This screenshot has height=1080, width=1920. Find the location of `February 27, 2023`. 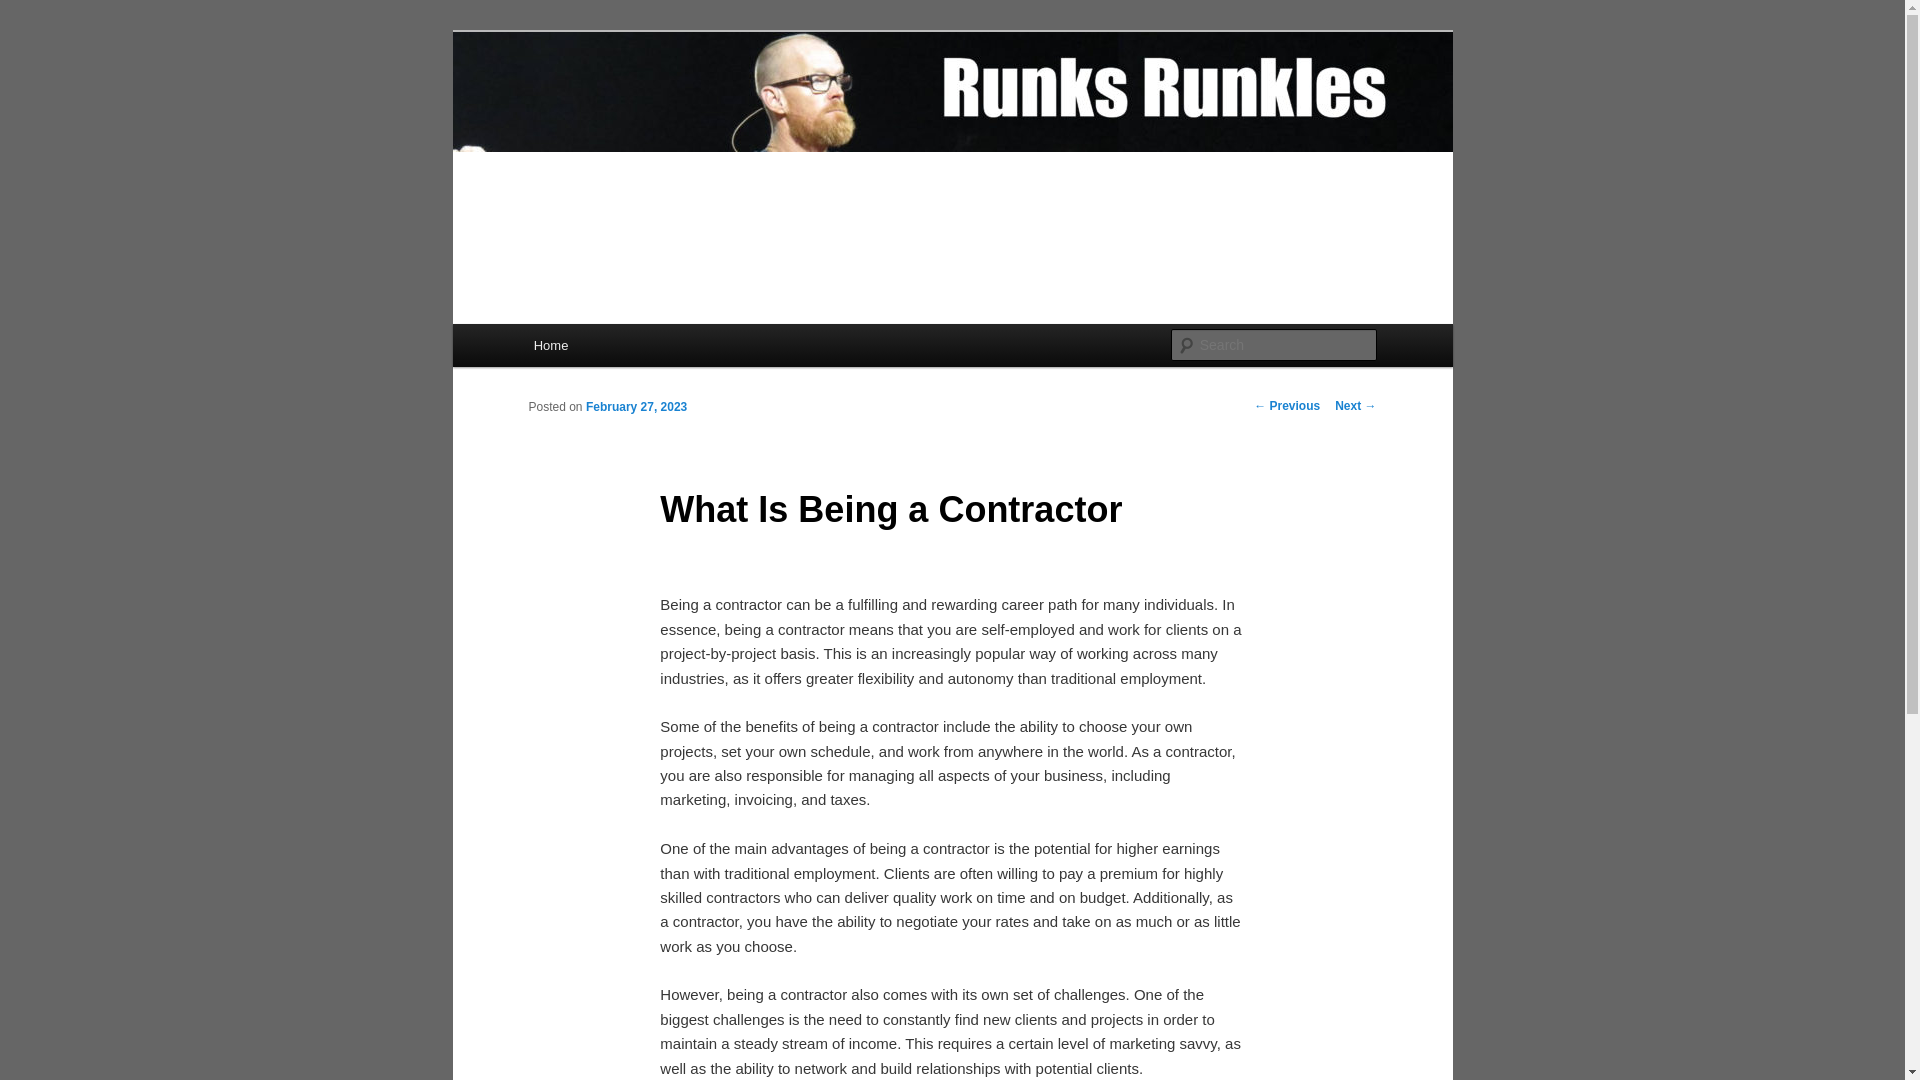

February 27, 2023 is located at coordinates (636, 406).